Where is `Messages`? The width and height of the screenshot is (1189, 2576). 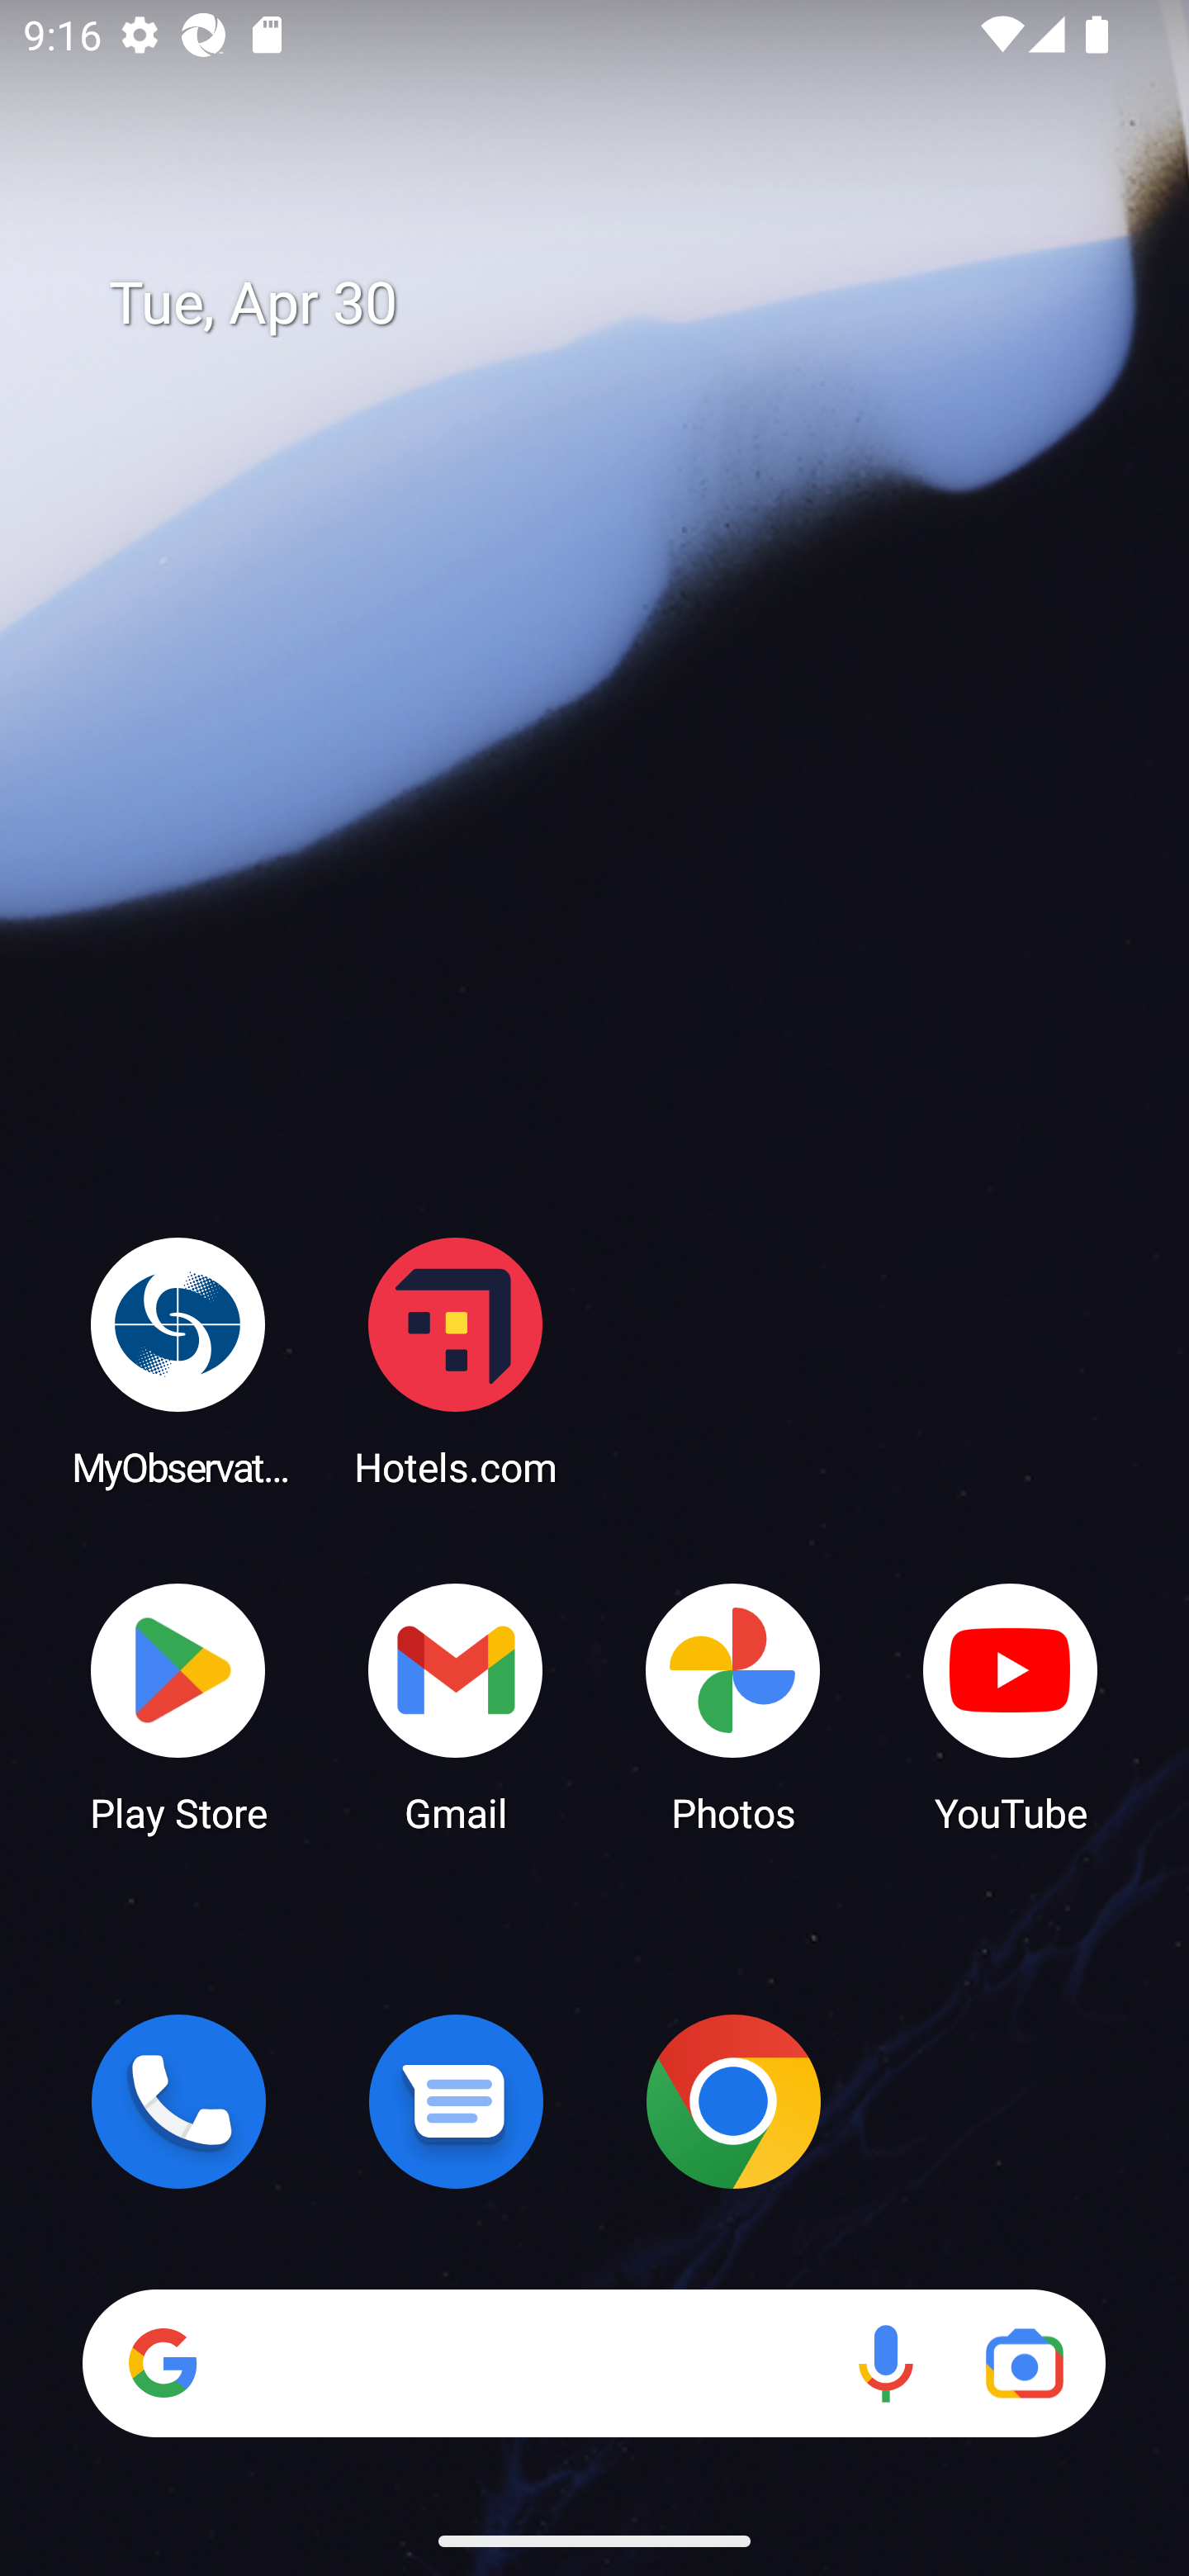 Messages is located at coordinates (456, 2101).